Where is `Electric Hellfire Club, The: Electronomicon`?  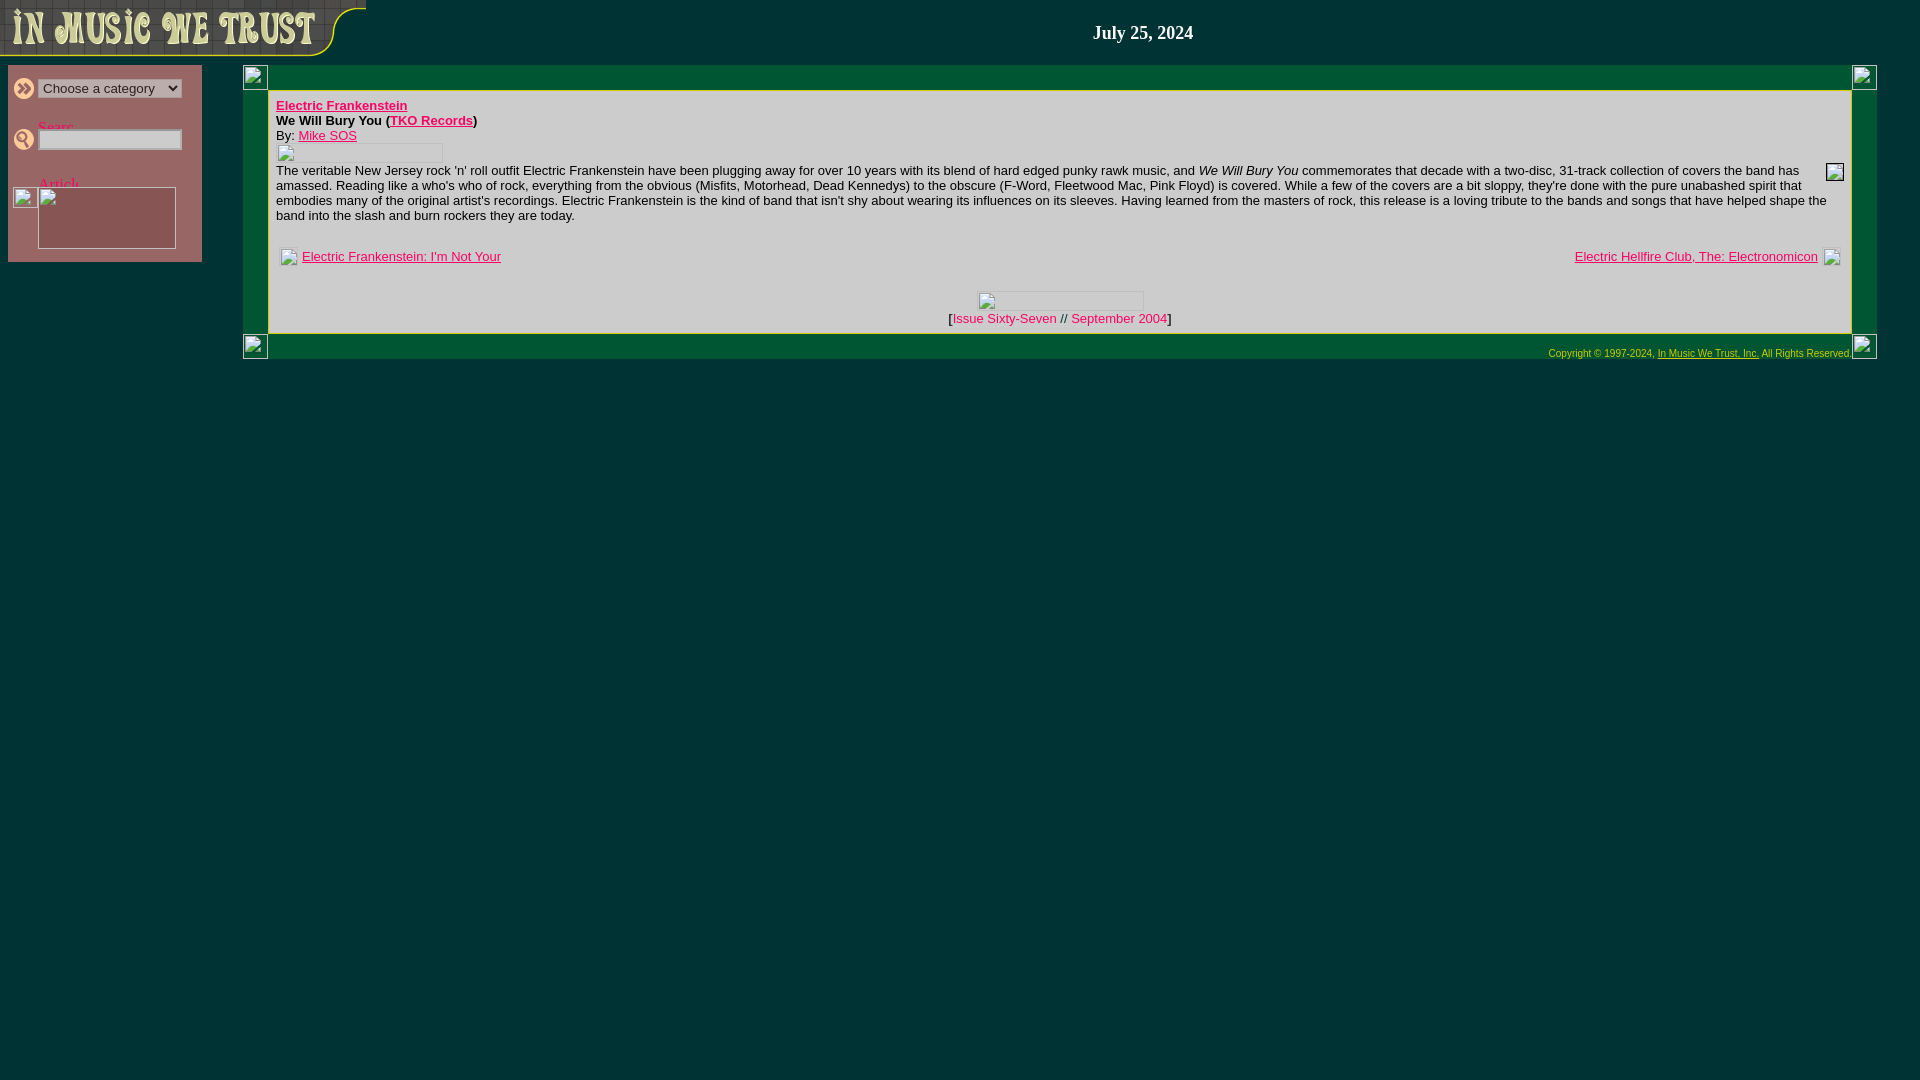 Electric Hellfire Club, The: Electronomicon is located at coordinates (1696, 256).